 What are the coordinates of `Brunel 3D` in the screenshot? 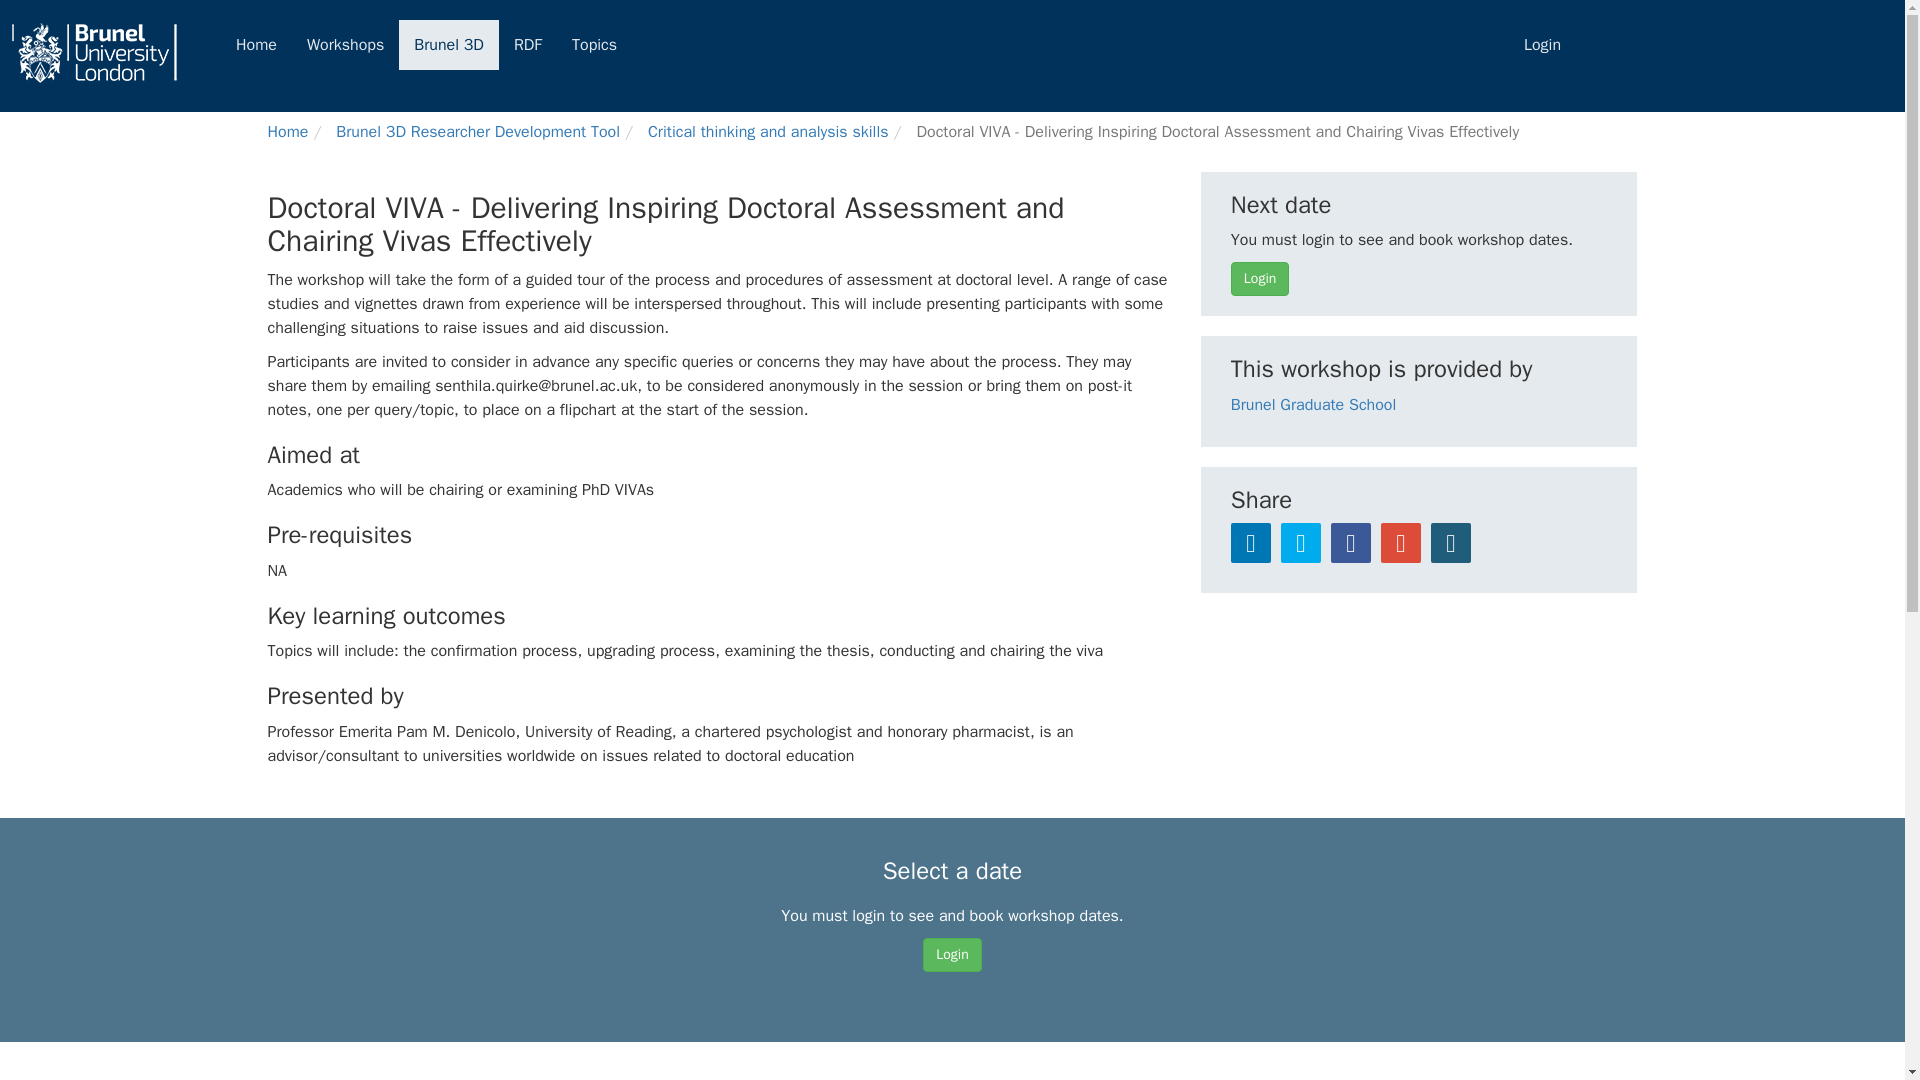 It's located at (449, 45).